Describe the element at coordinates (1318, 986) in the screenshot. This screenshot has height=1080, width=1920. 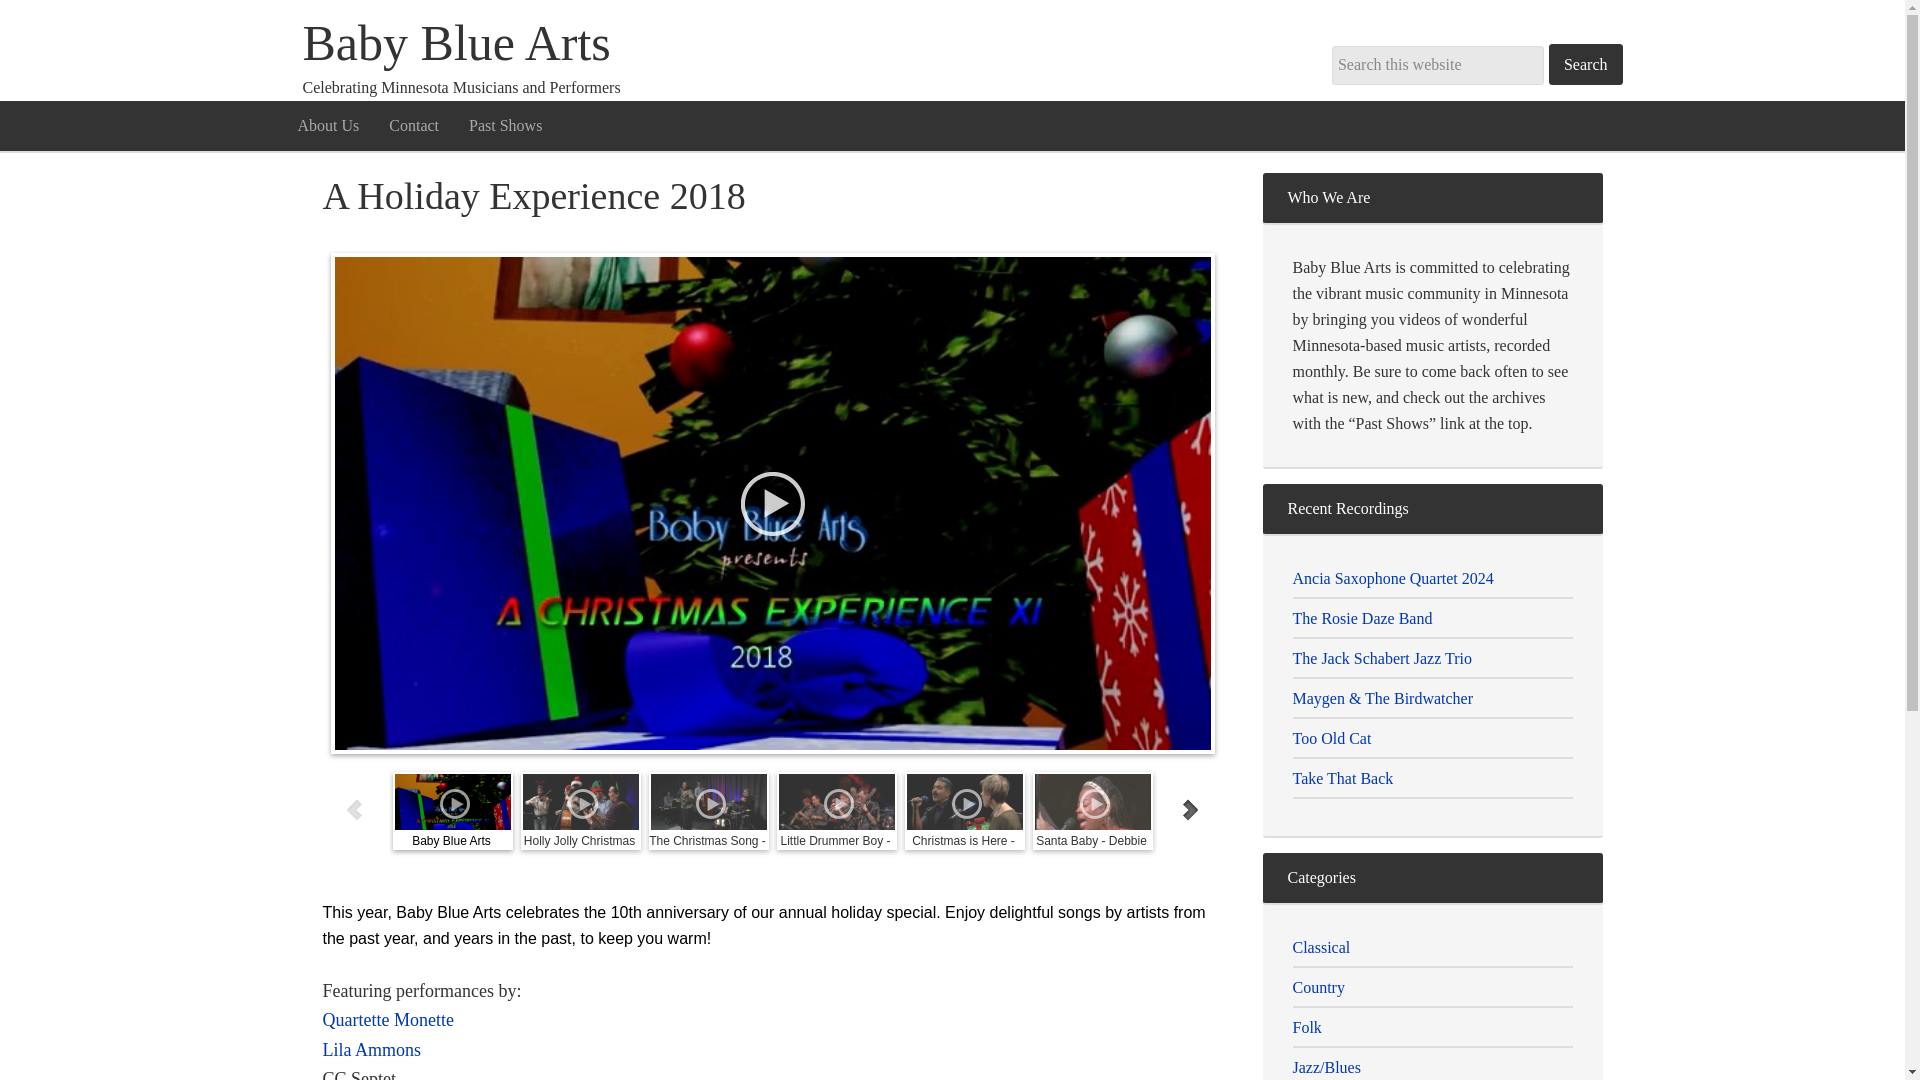
I see `Country` at that location.